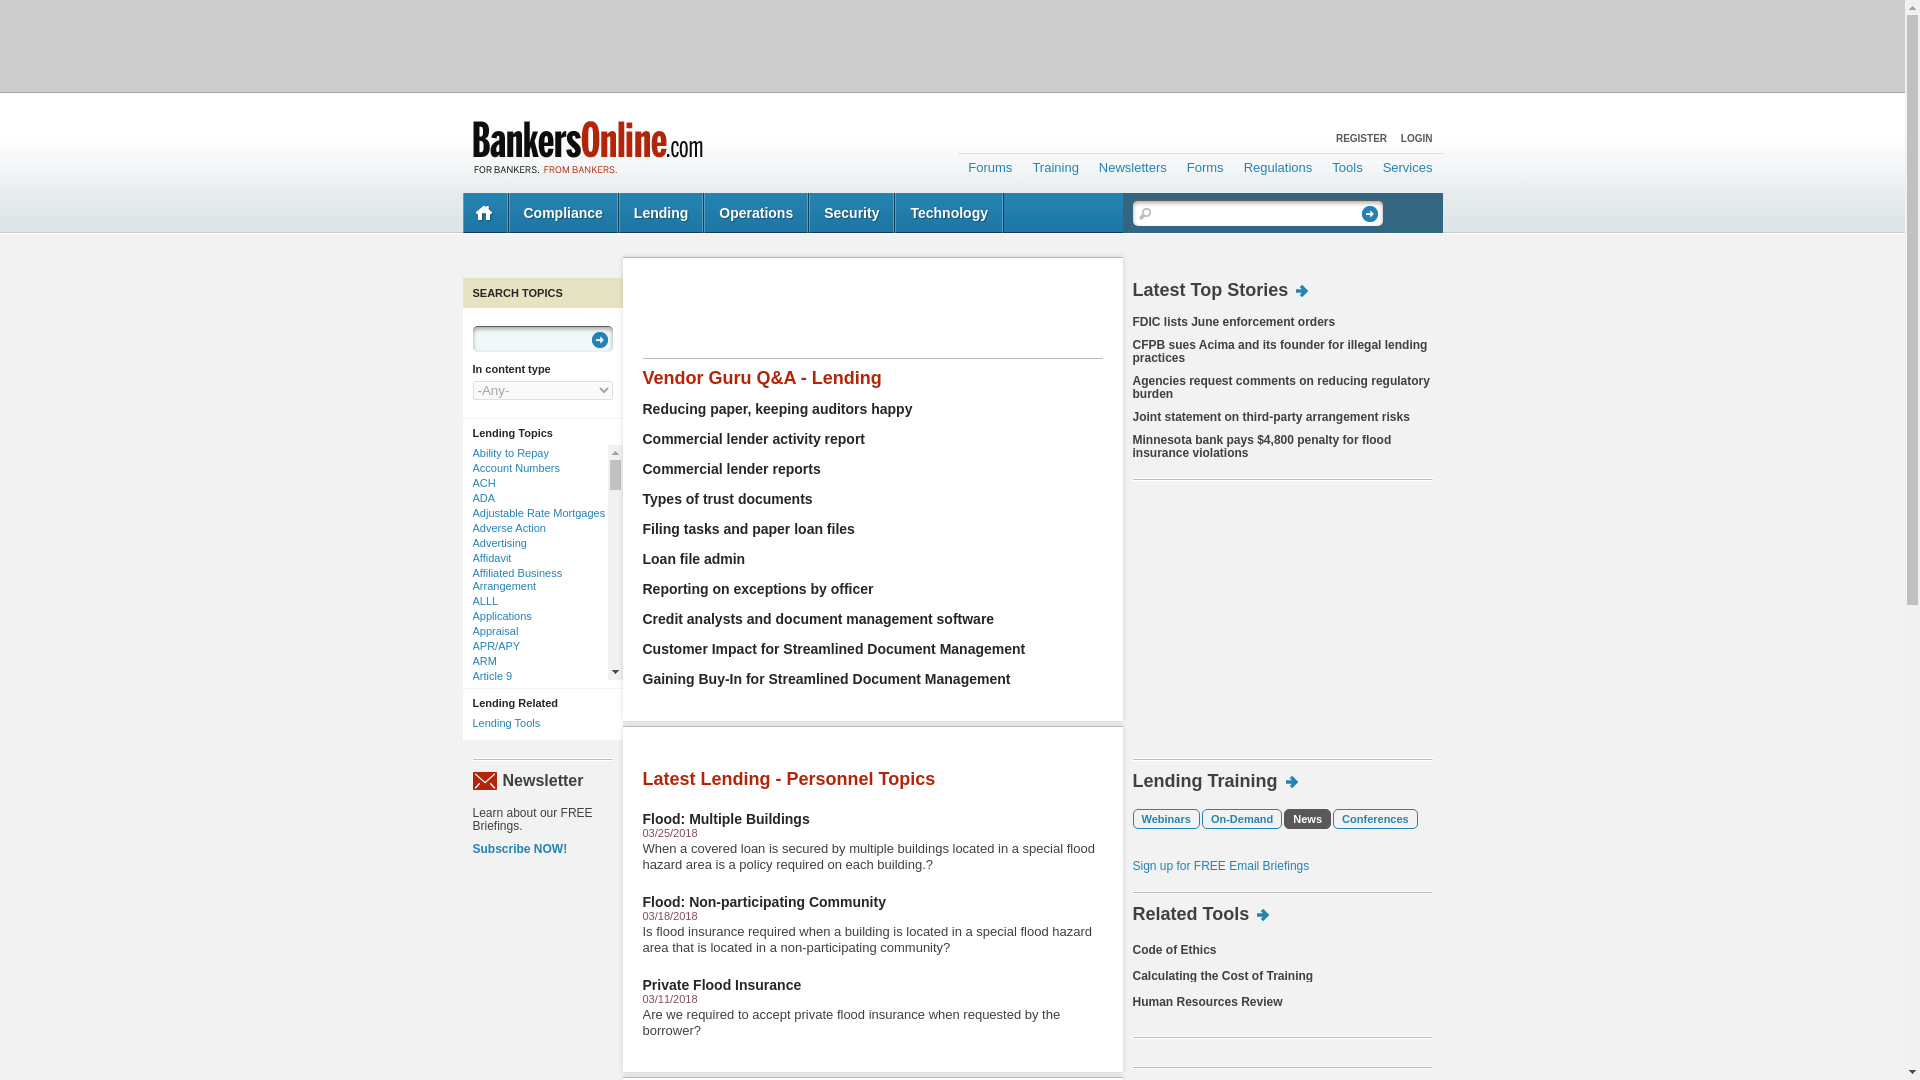 The width and height of the screenshot is (1920, 1080). Describe the element at coordinates (485, 213) in the screenshot. I see `Home` at that location.